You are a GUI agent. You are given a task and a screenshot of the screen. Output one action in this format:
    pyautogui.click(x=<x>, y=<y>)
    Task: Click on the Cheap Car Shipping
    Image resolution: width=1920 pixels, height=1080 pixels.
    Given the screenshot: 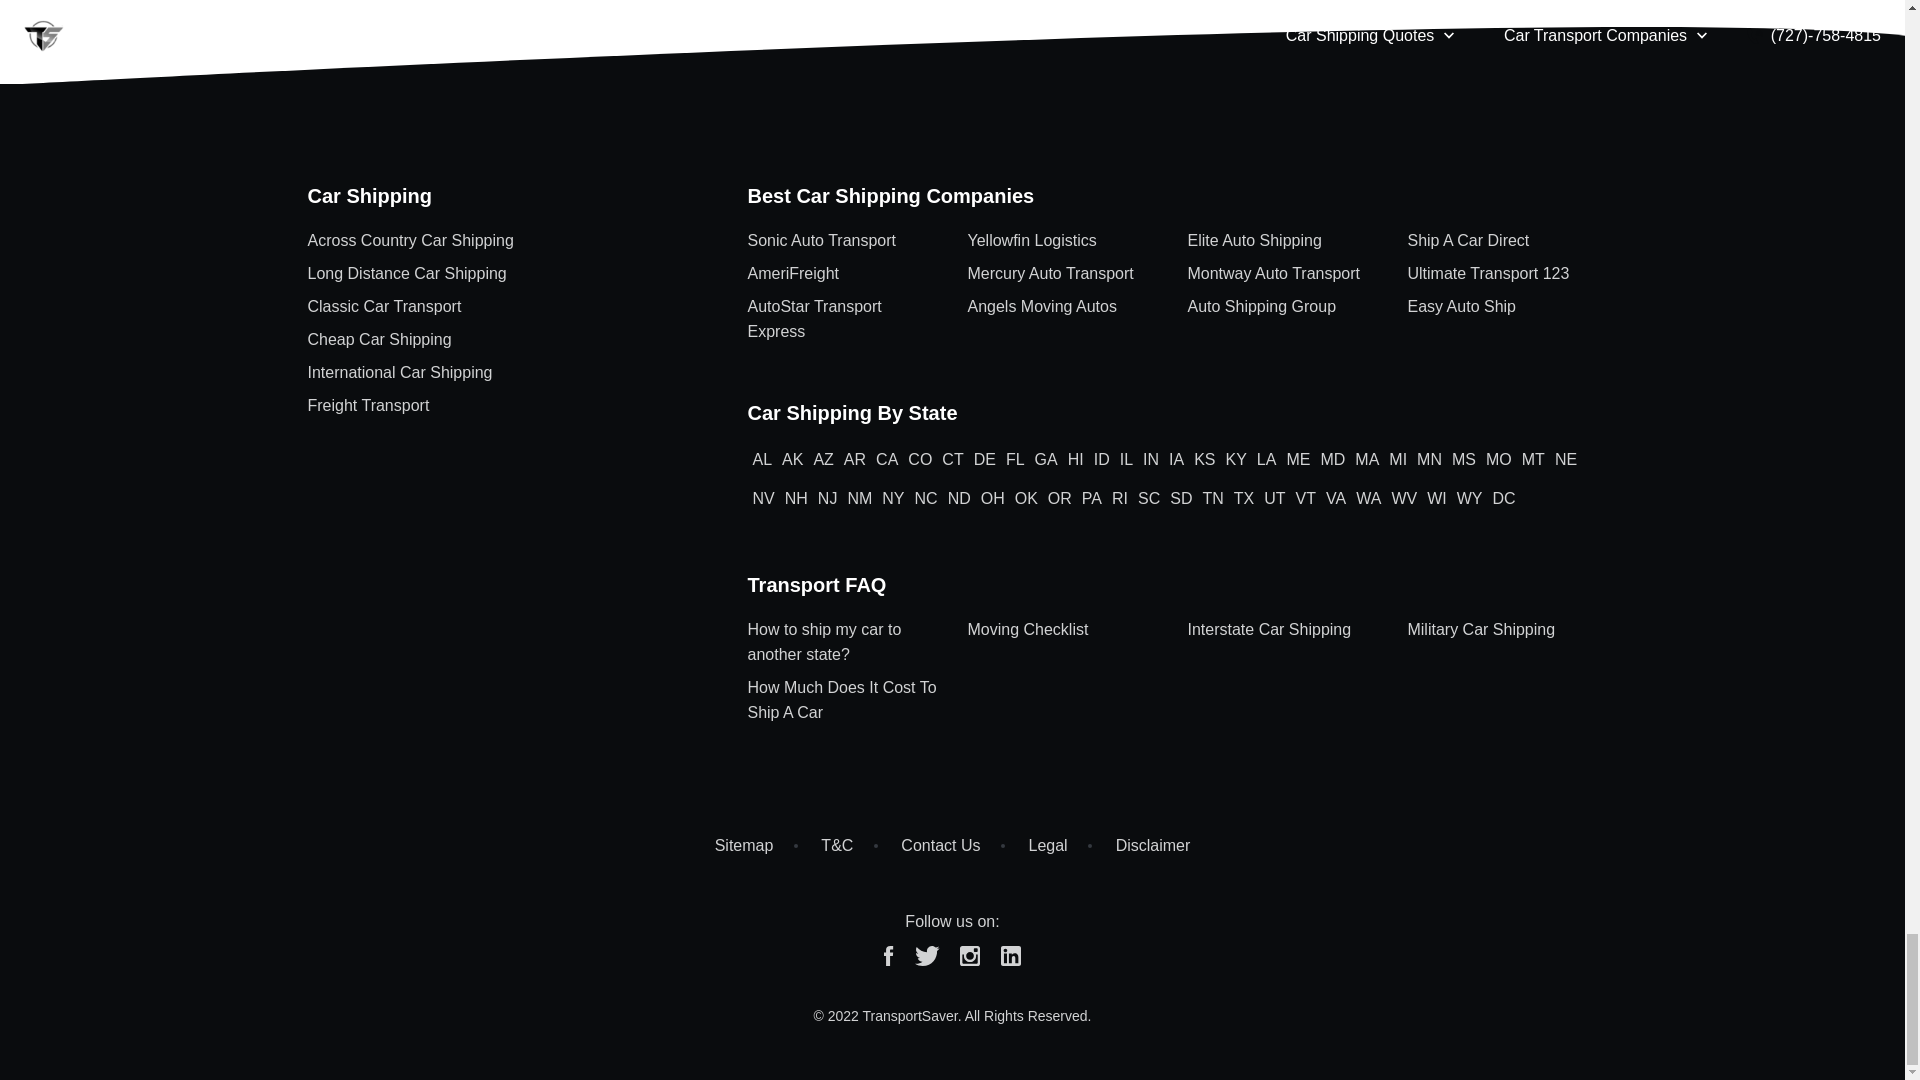 What is the action you would take?
    pyautogui.click(x=512, y=343)
    